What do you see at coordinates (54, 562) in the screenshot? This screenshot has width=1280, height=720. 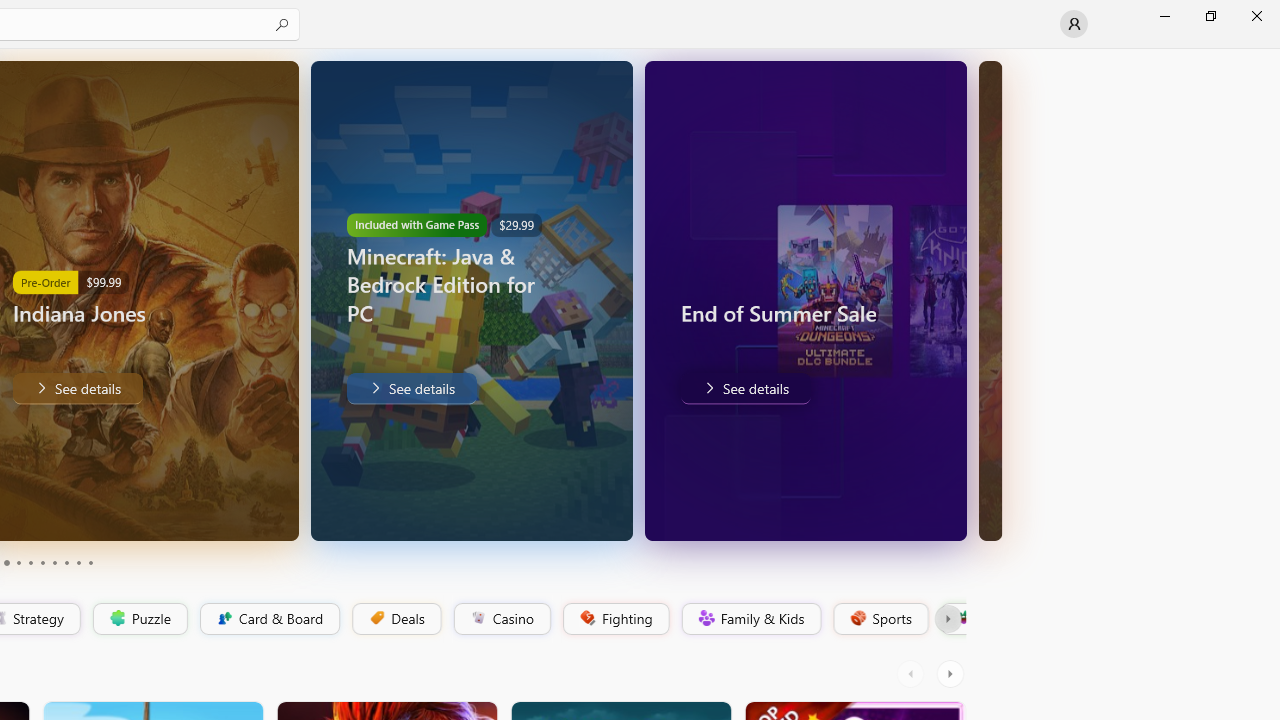 I see `Page 7` at bounding box center [54, 562].